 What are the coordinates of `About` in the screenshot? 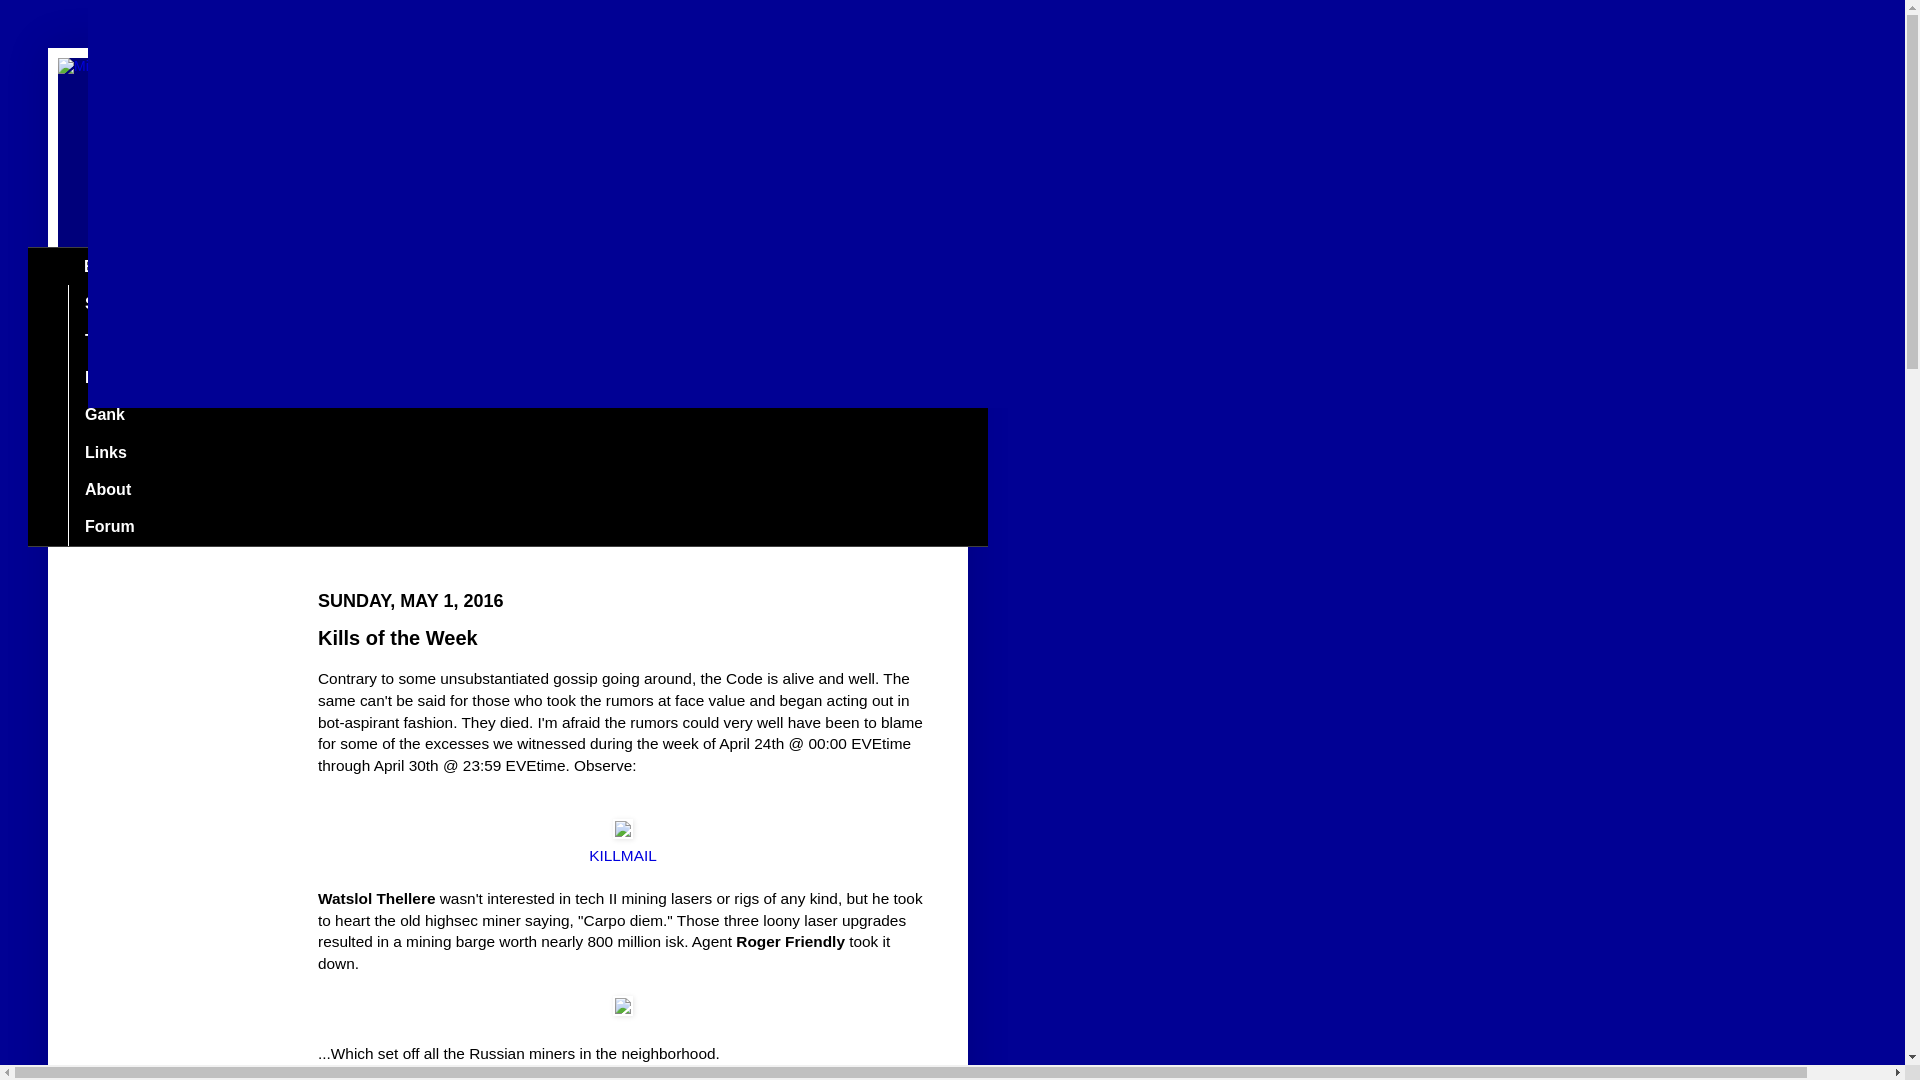 It's located at (107, 488).